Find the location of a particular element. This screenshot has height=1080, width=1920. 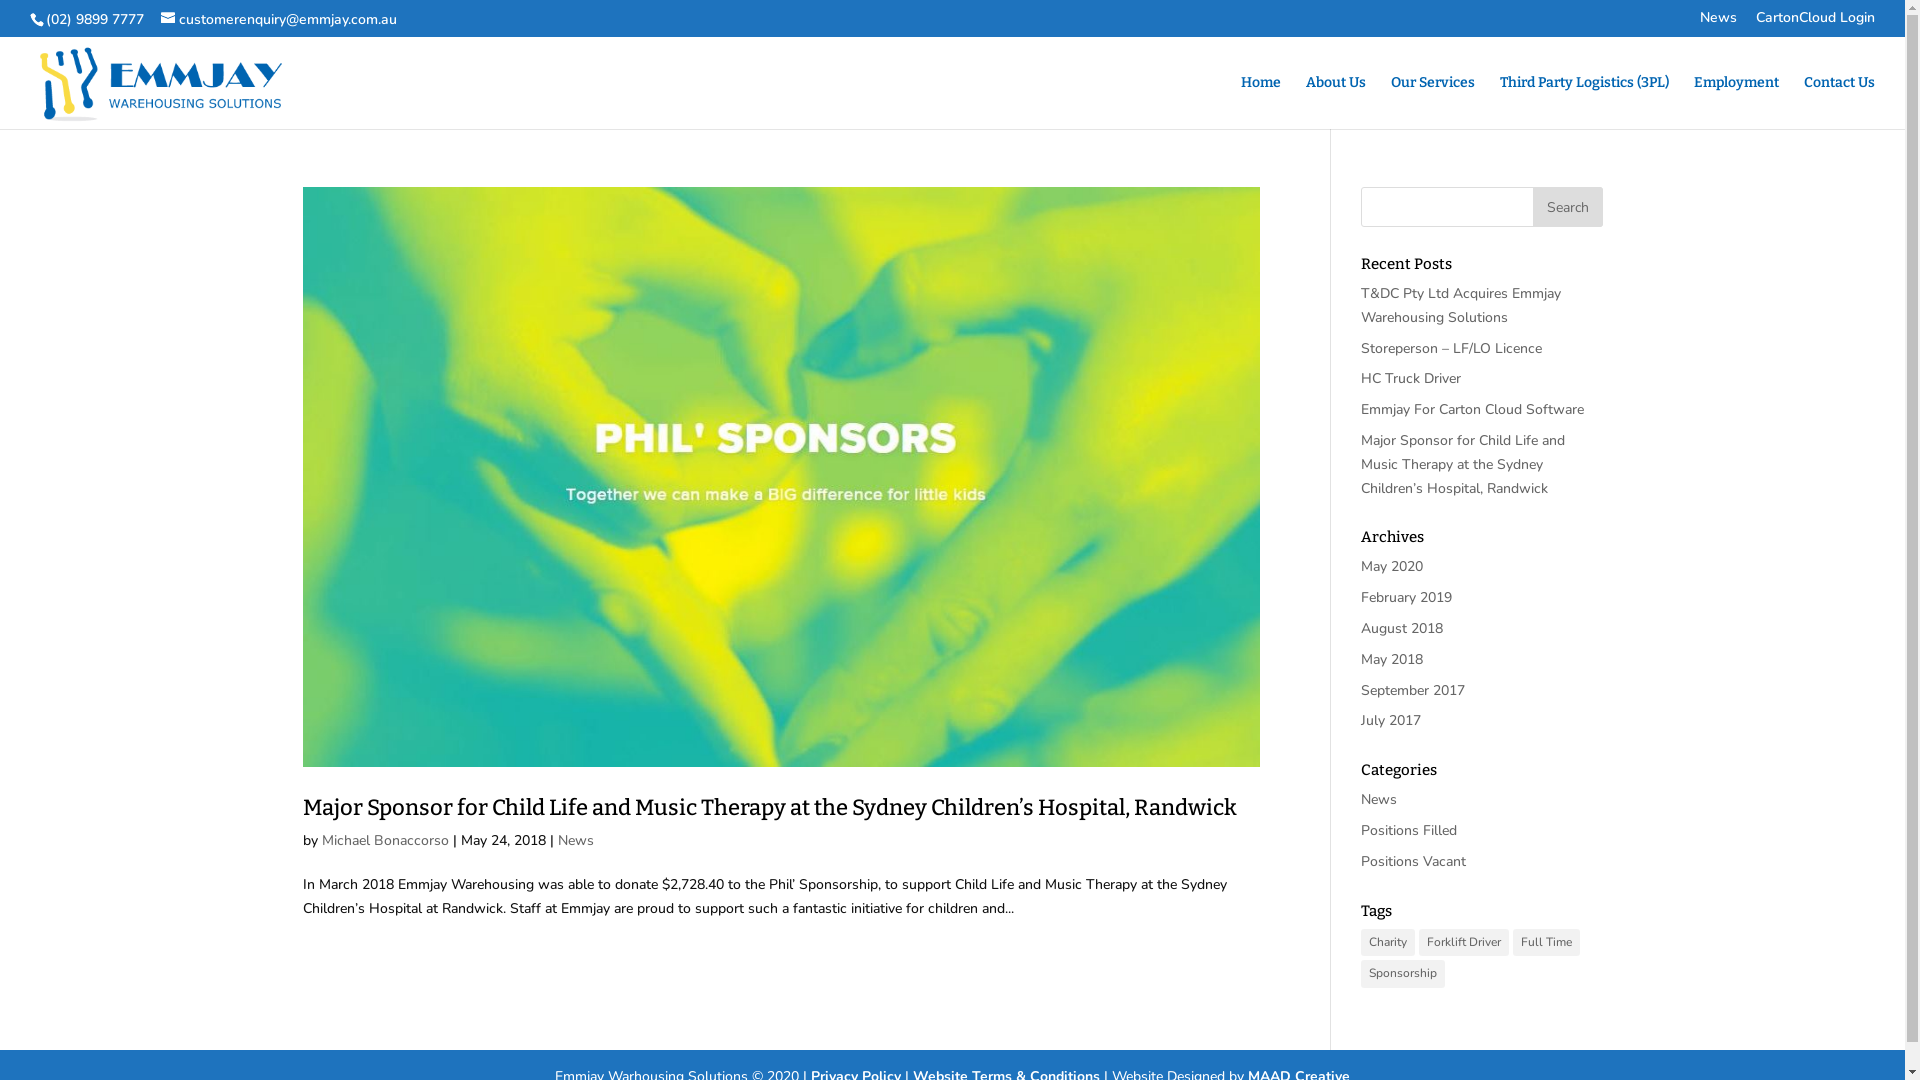

Sponsorship is located at coordinates (1403, 974).